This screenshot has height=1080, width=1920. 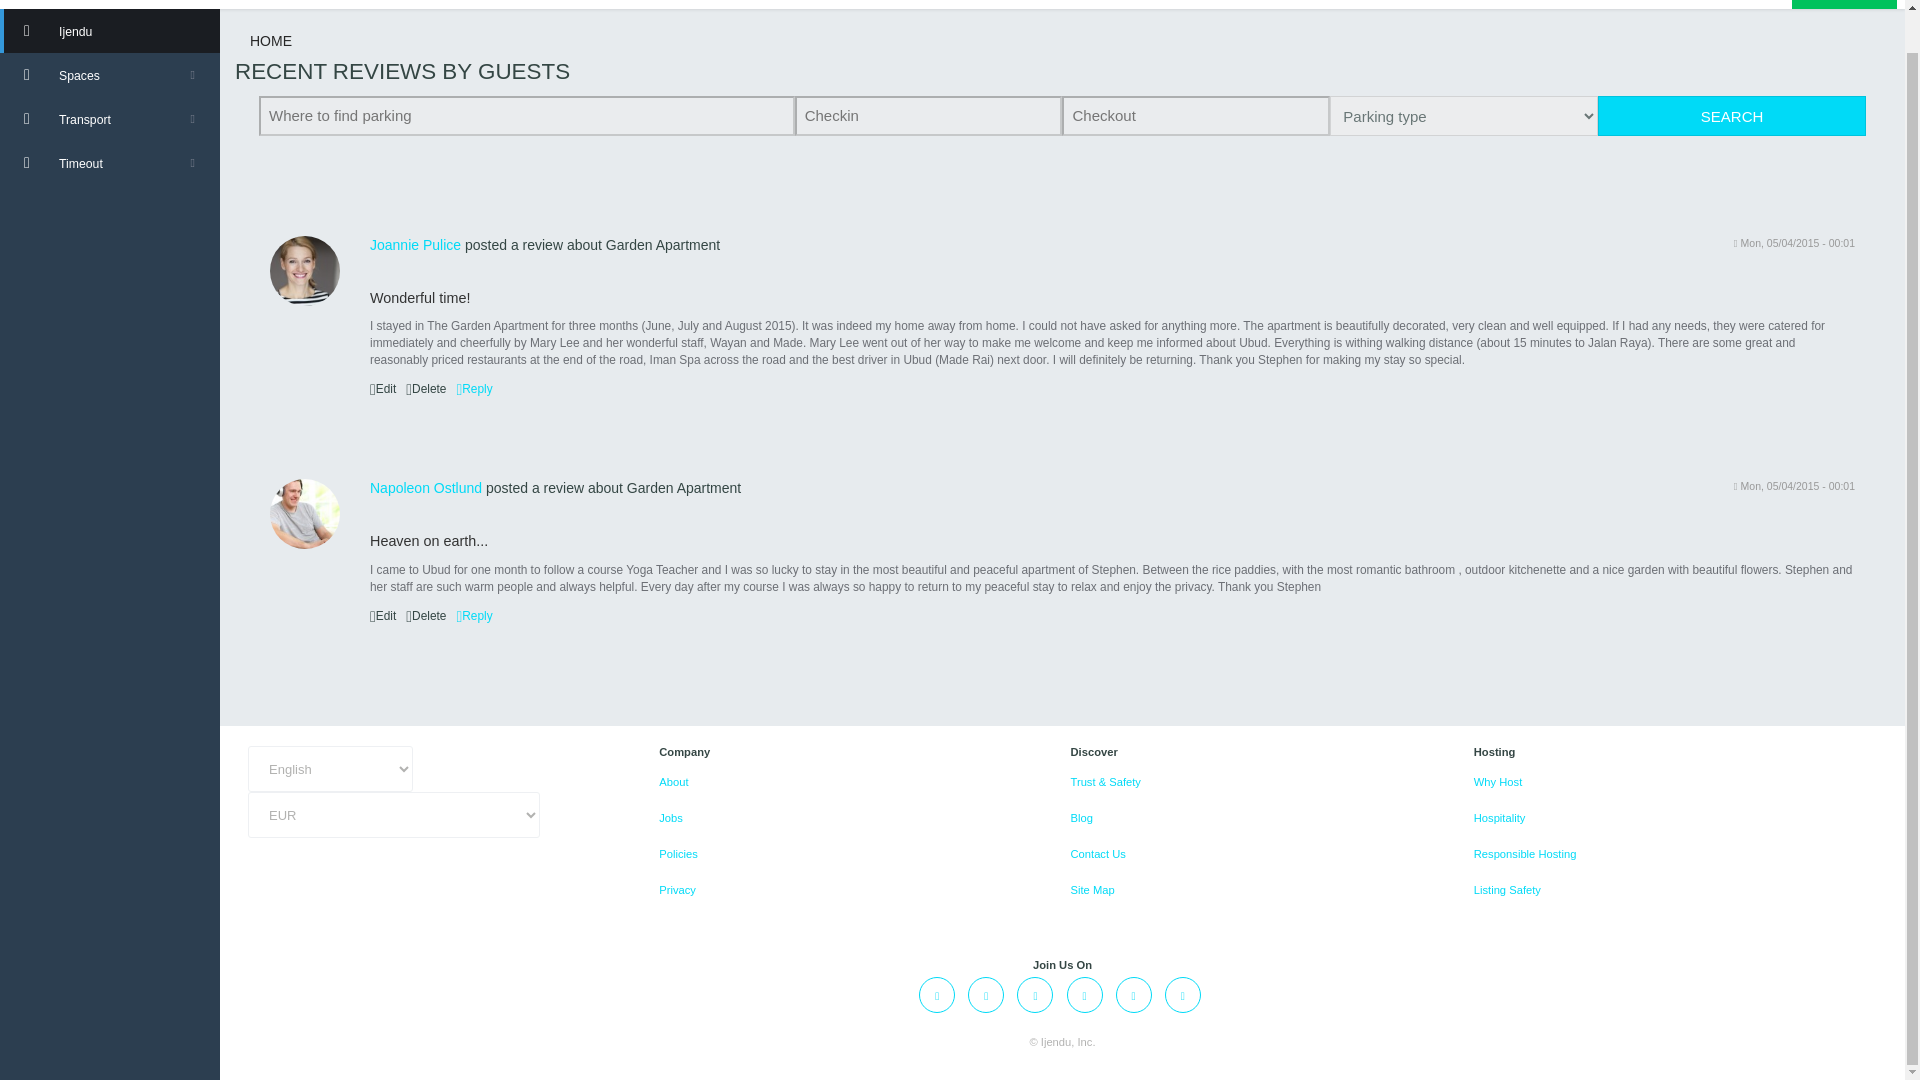 I want to click on Jobs, so click(x=670, y=818).